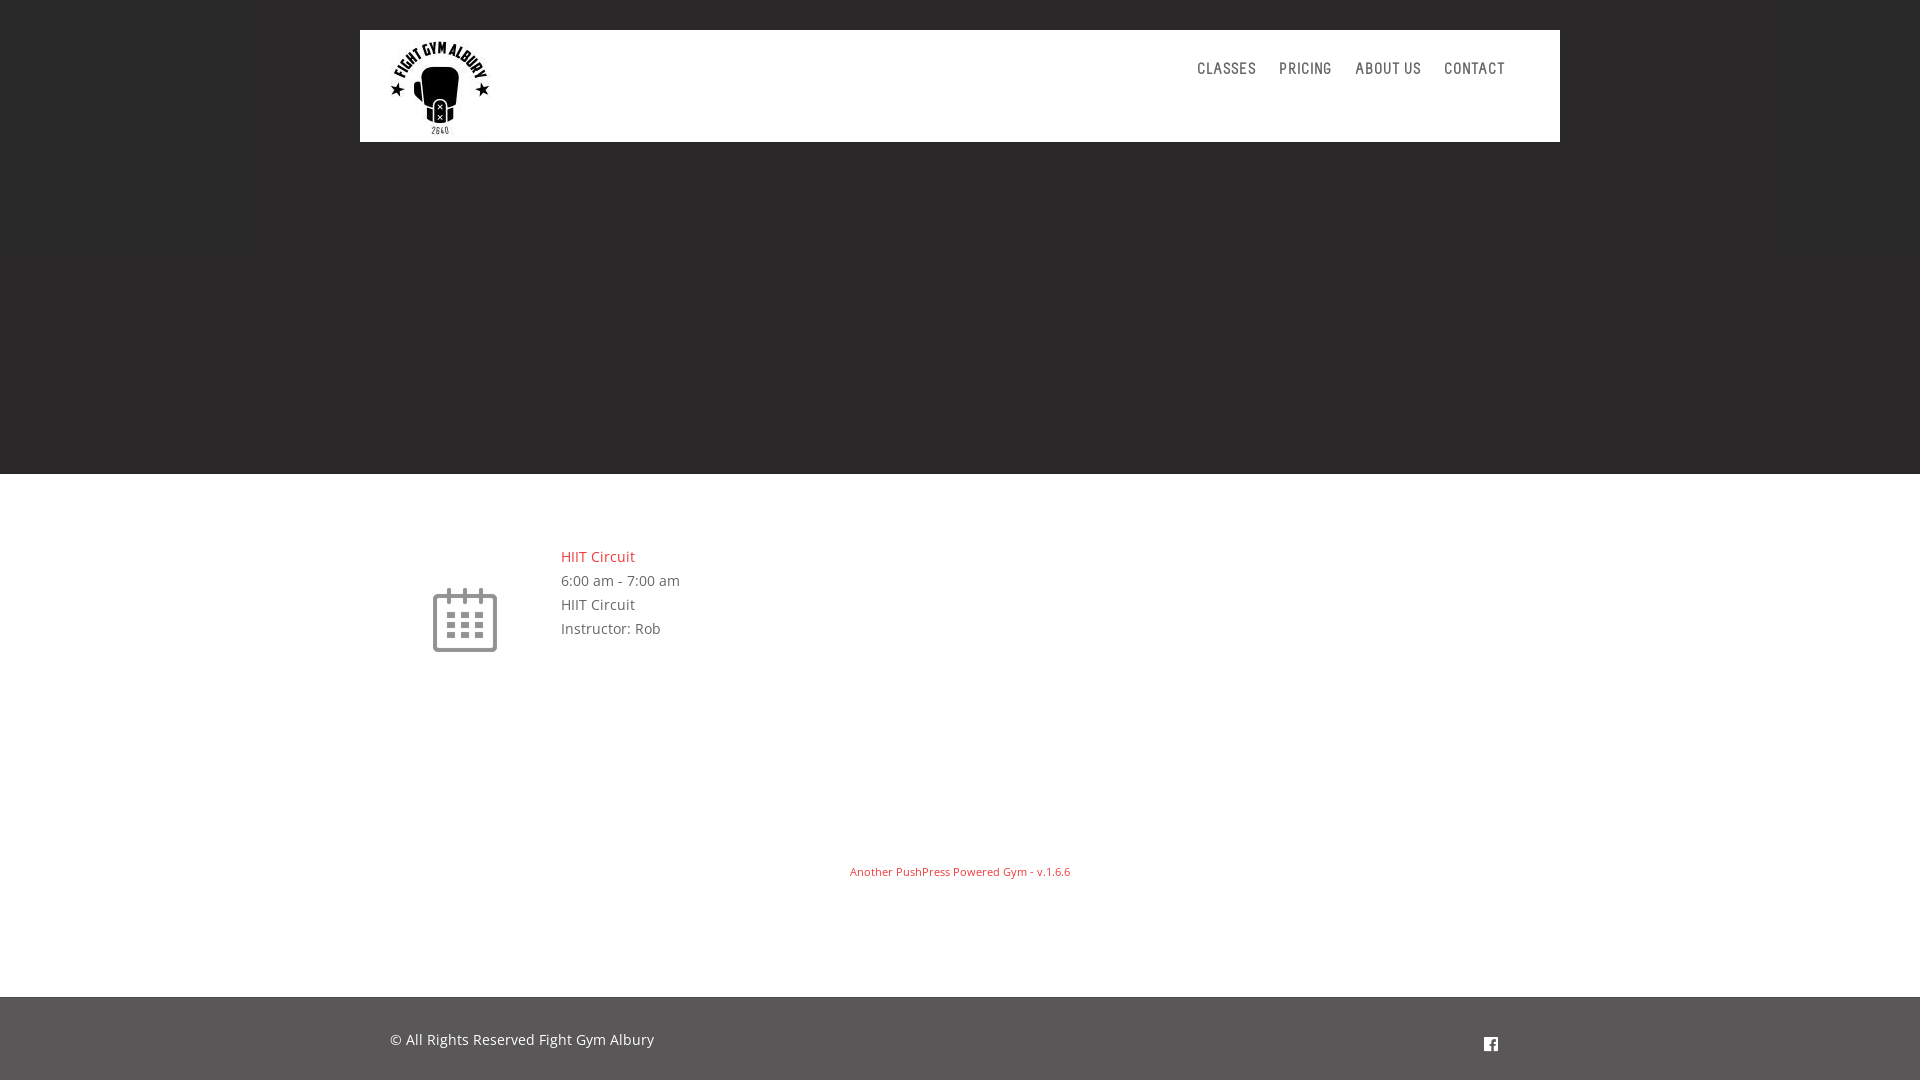  I want to click on CONTACT, so click(1474, 71).